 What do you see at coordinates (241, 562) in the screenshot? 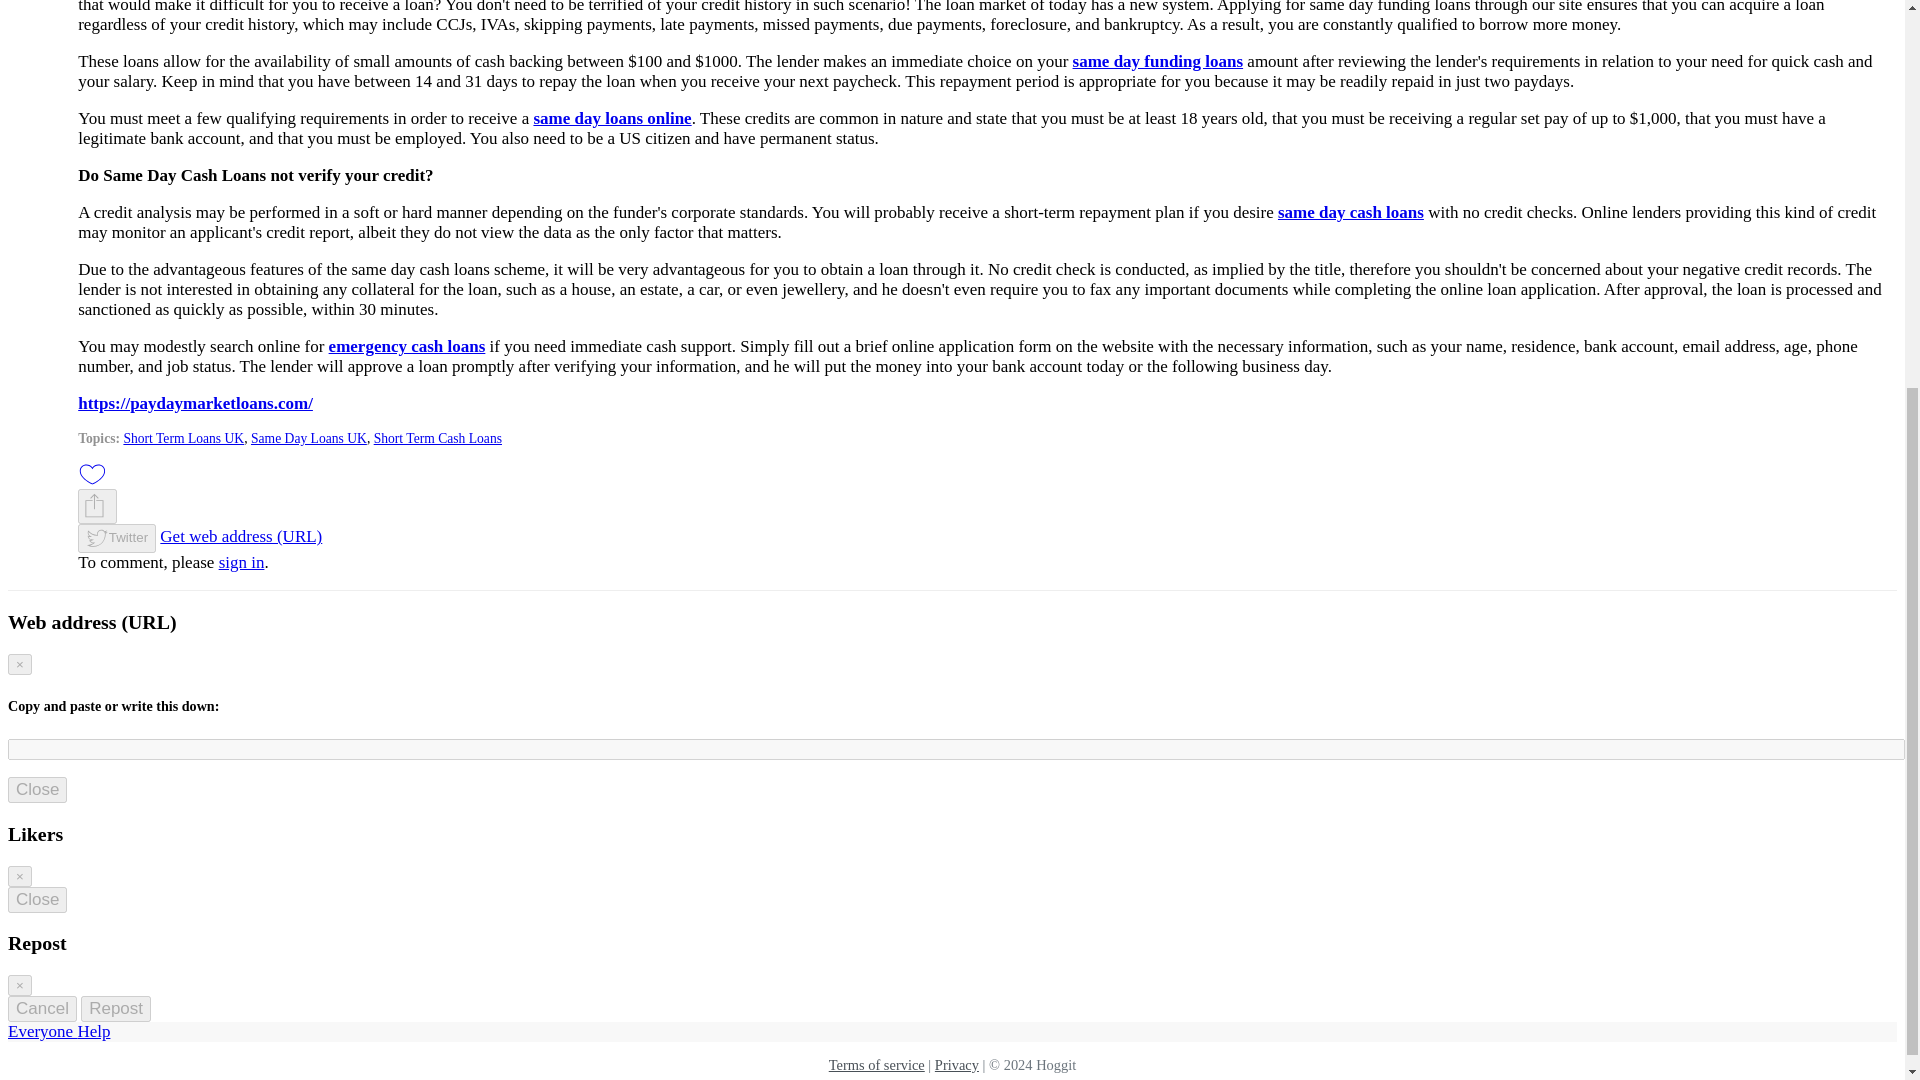
I see `sign in` at bounding box center [241, 562].